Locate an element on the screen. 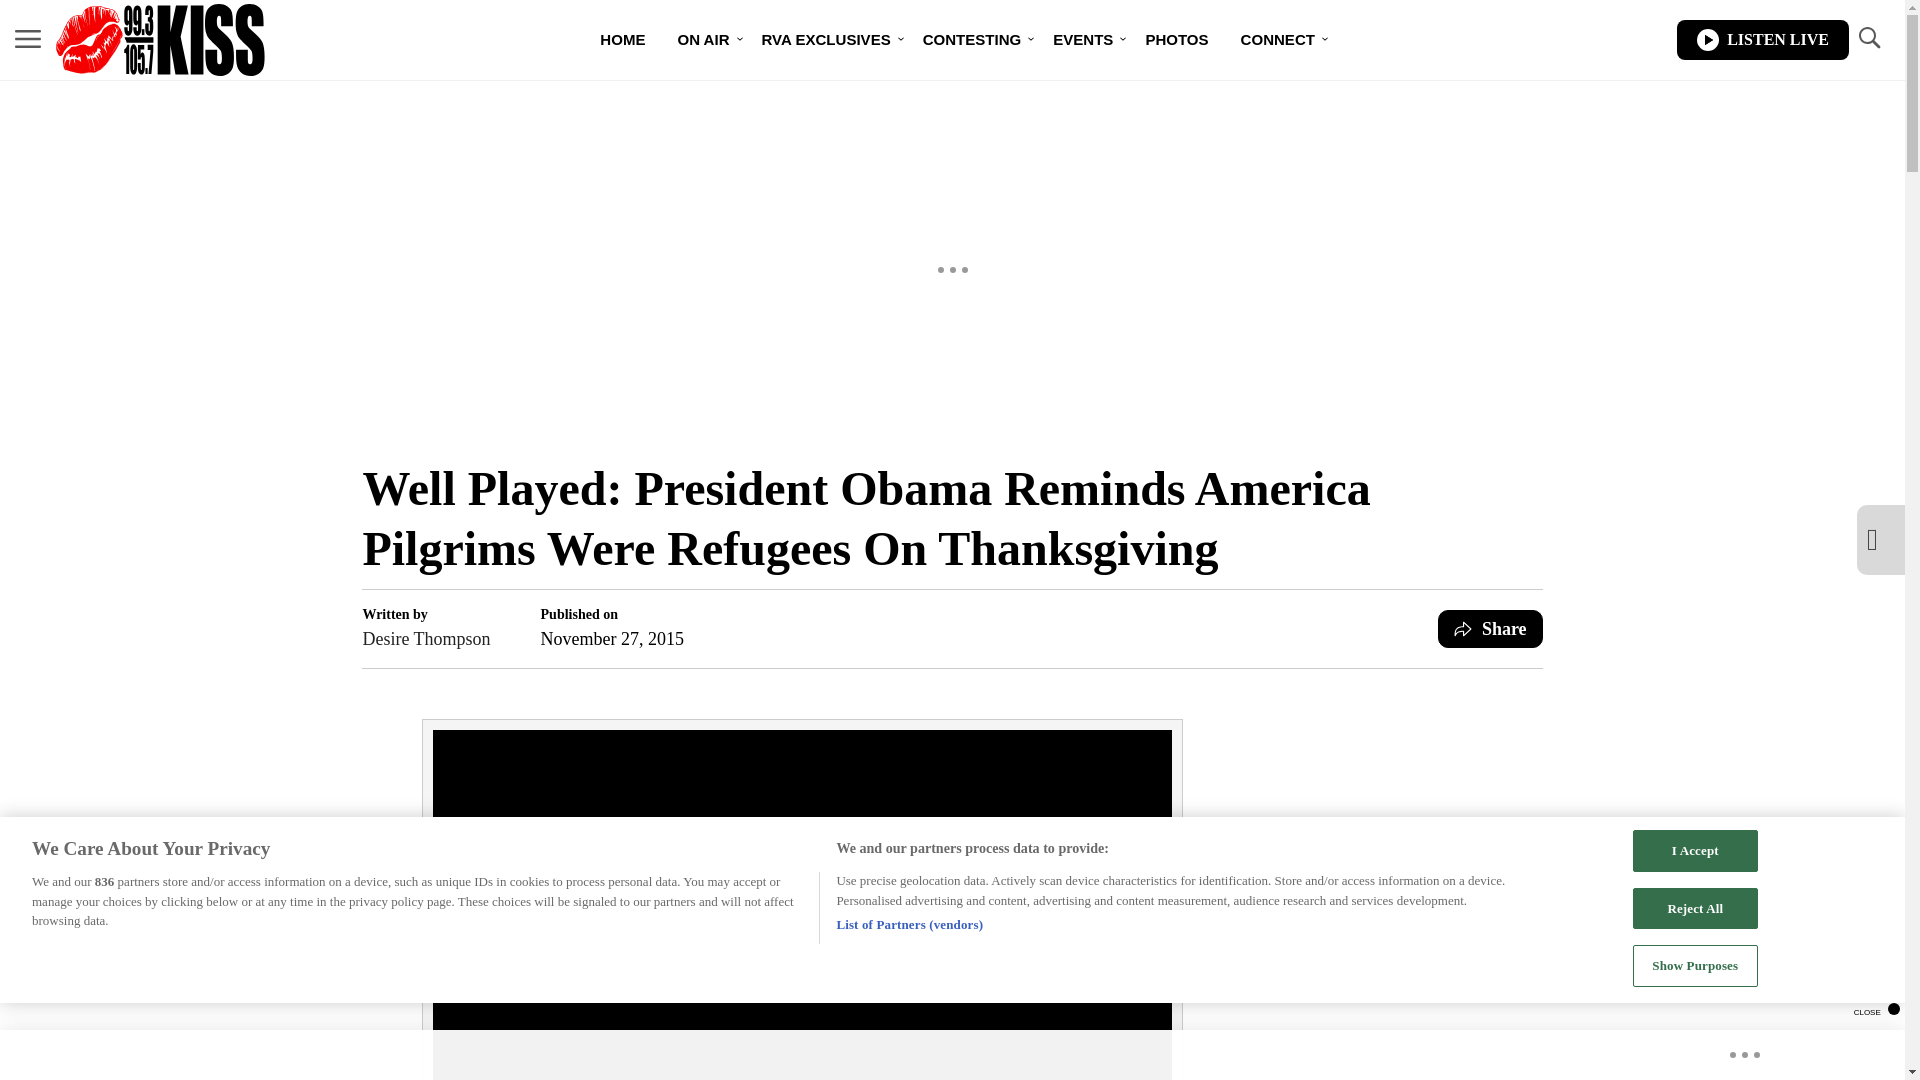  MENU is located at coordinates (28, 38).